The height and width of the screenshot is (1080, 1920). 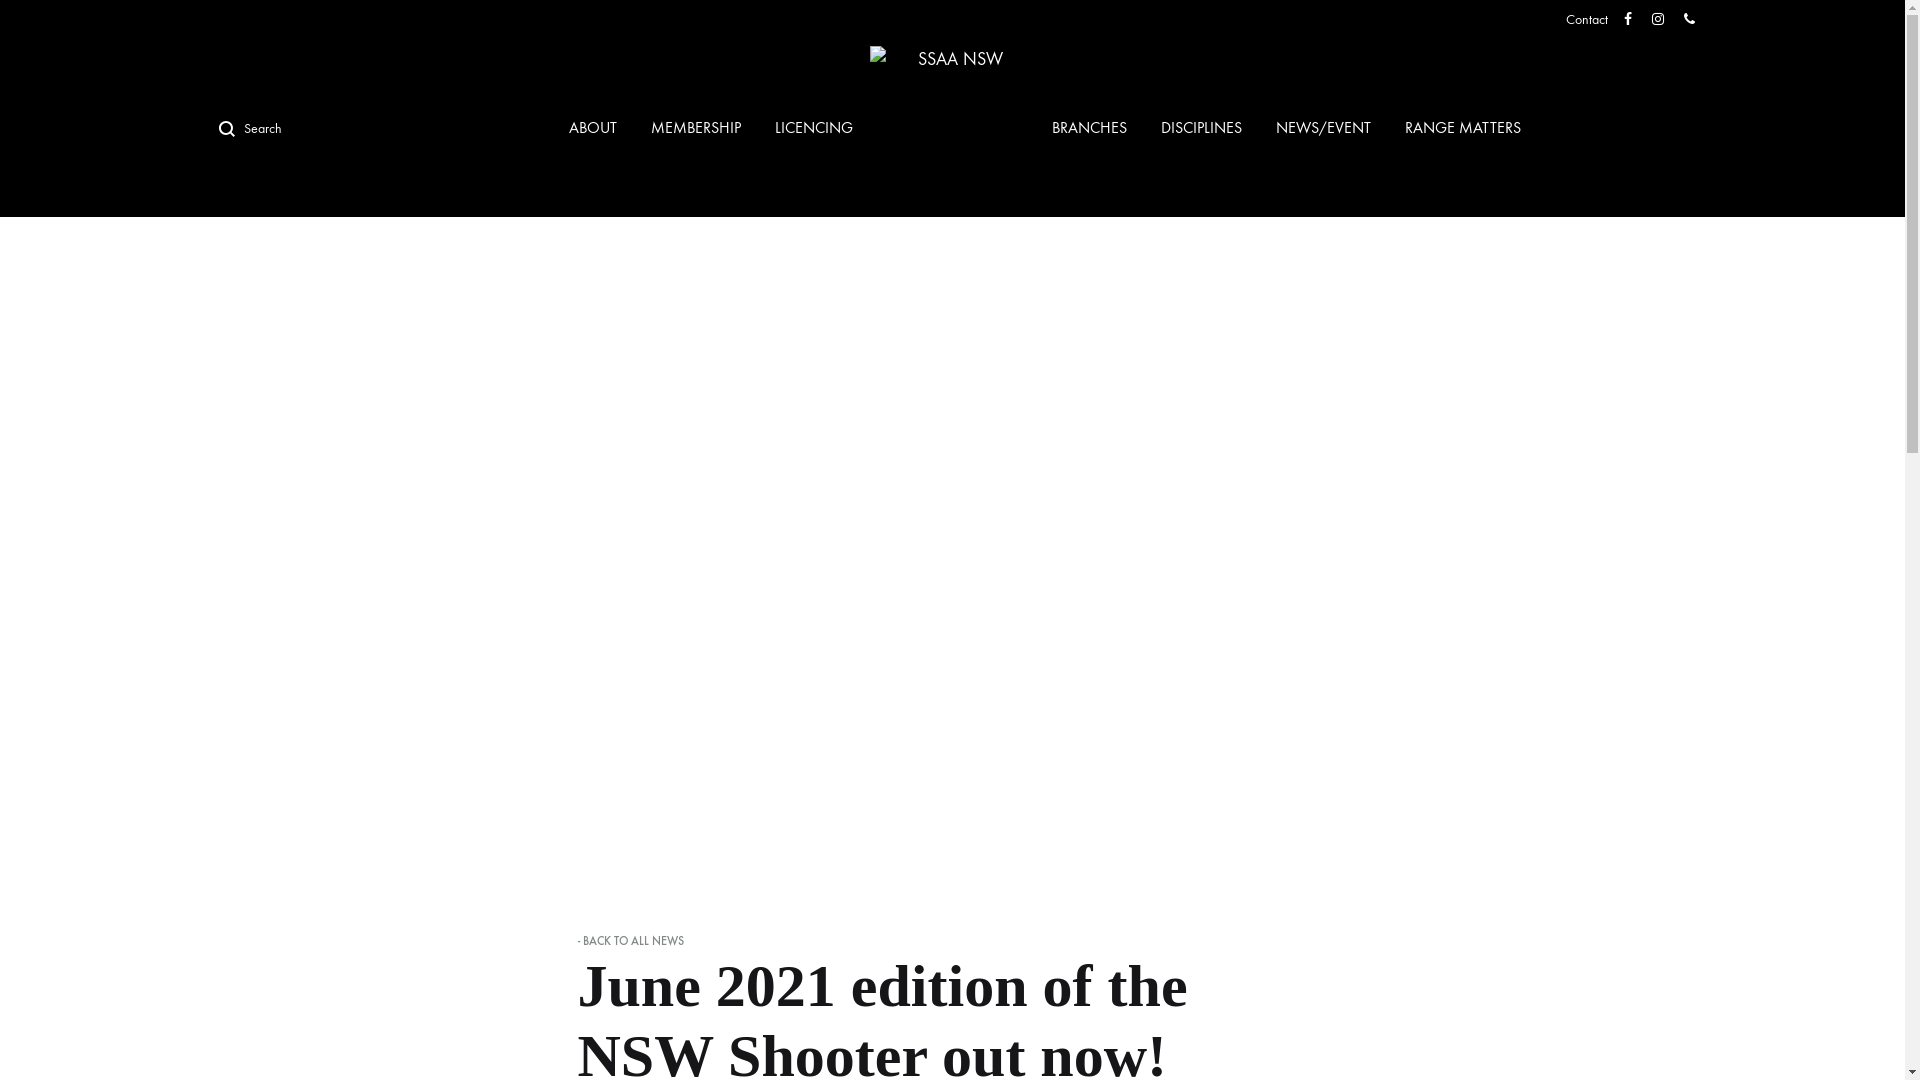 What do you see at coordinates (593, 128) in the screenshot?
I see `ABOUT` at bounding box center [593, 128].